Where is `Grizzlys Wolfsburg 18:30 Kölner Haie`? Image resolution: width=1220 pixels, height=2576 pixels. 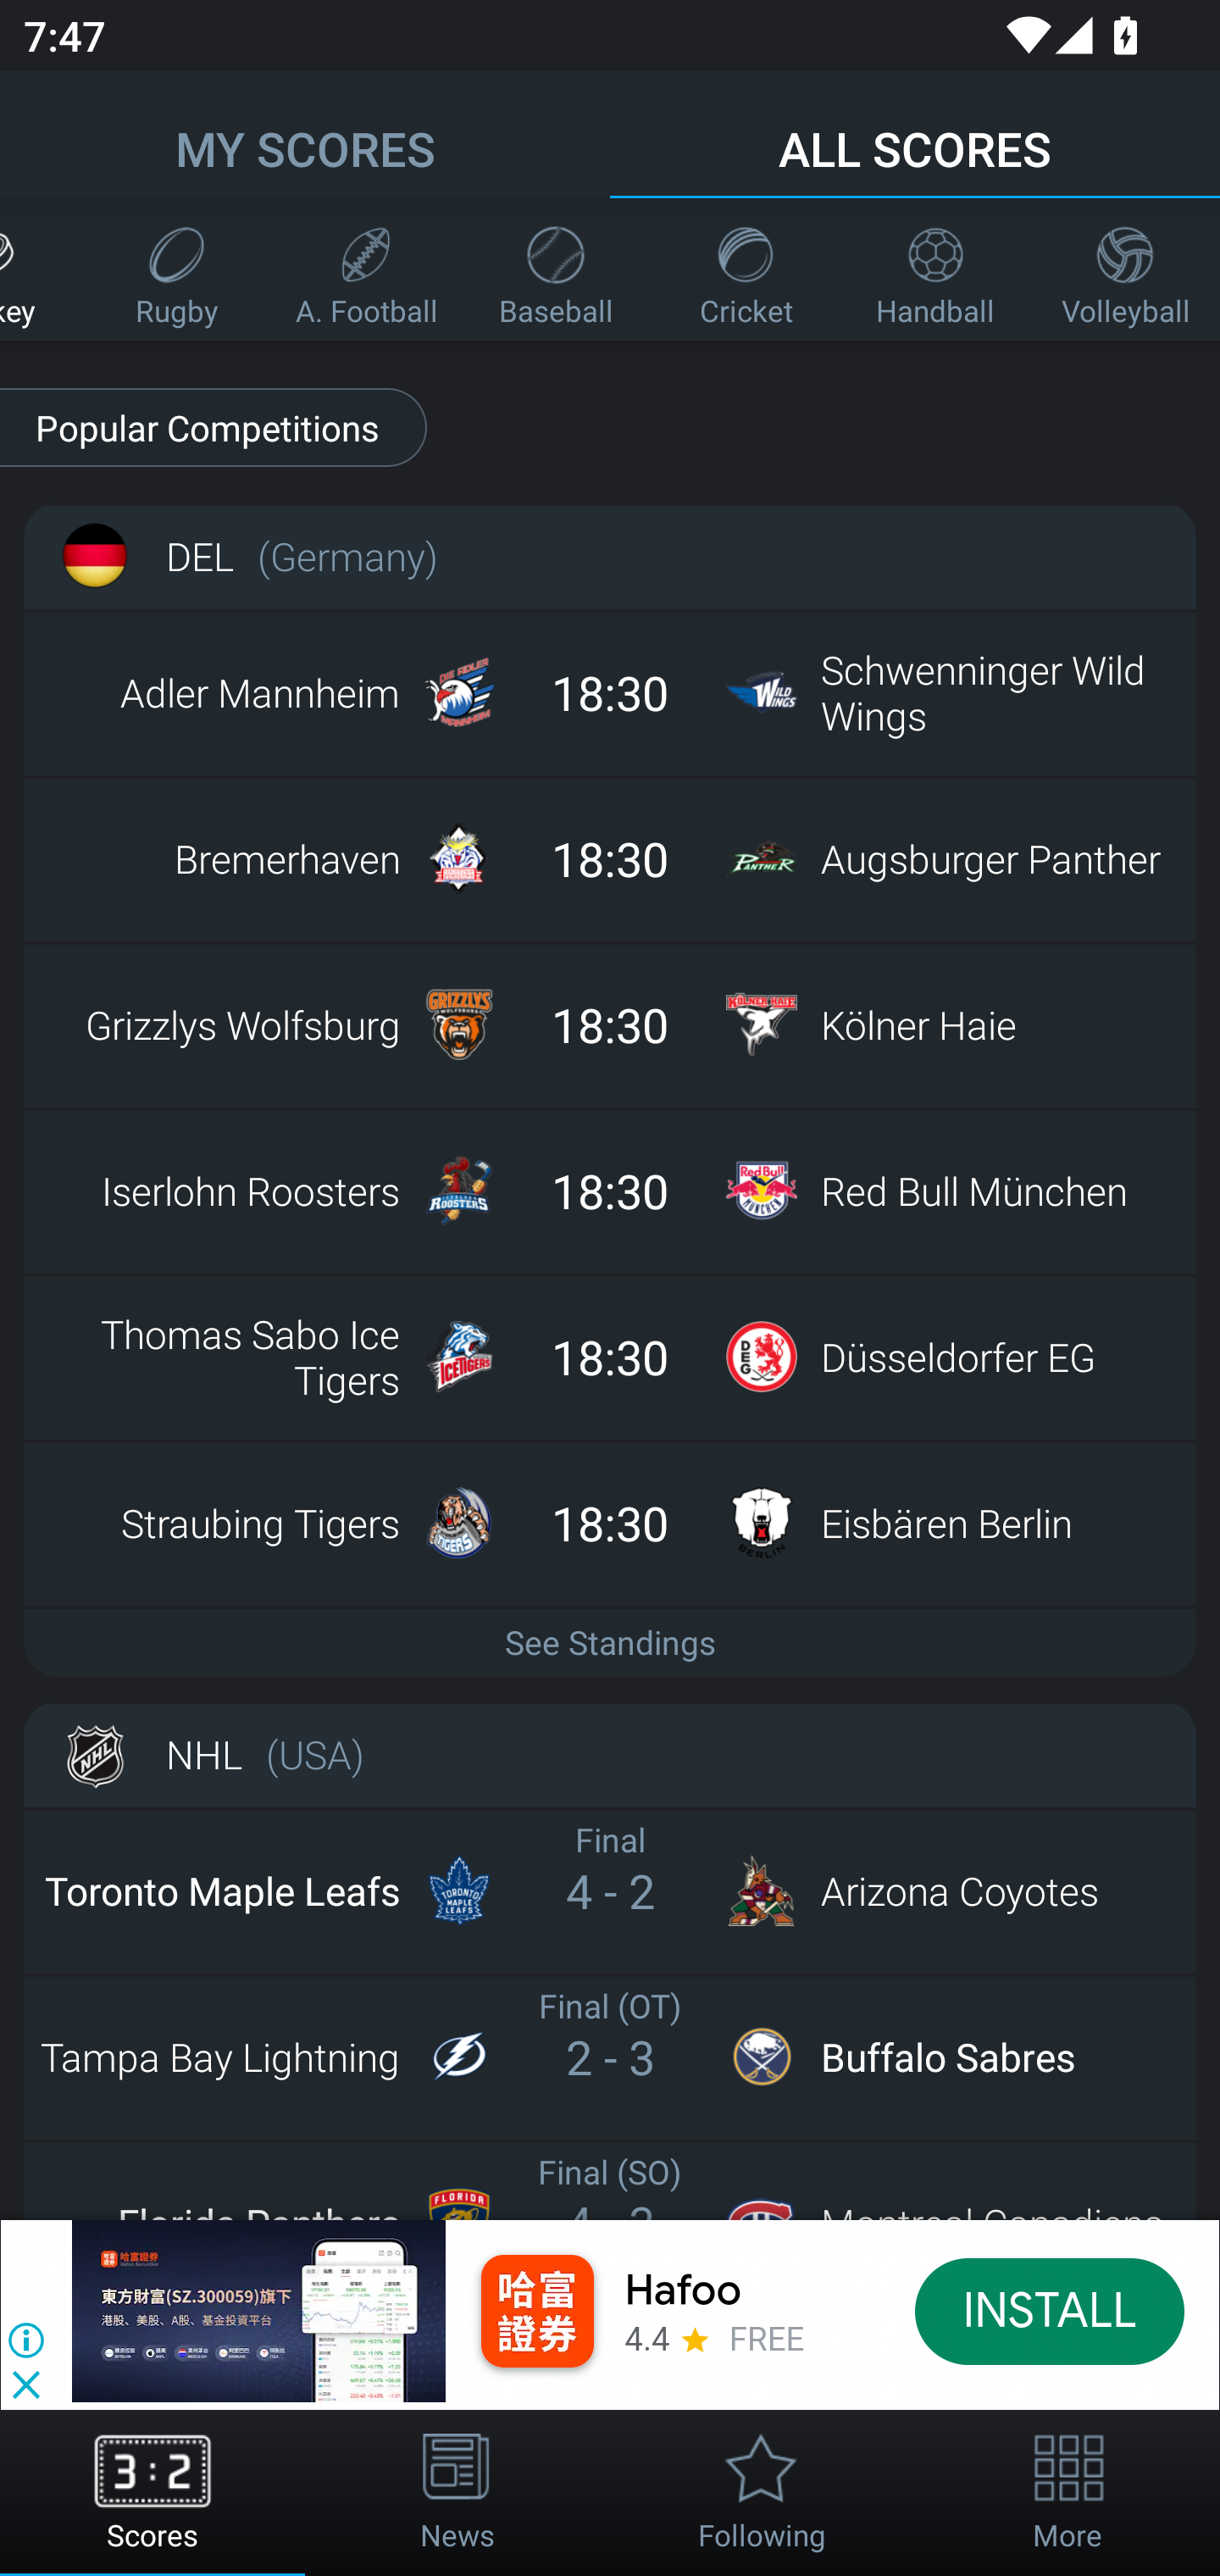
Grizzlys Wolfsburg 18:30 Kölner Haie is located at coordinates (610, 1024).